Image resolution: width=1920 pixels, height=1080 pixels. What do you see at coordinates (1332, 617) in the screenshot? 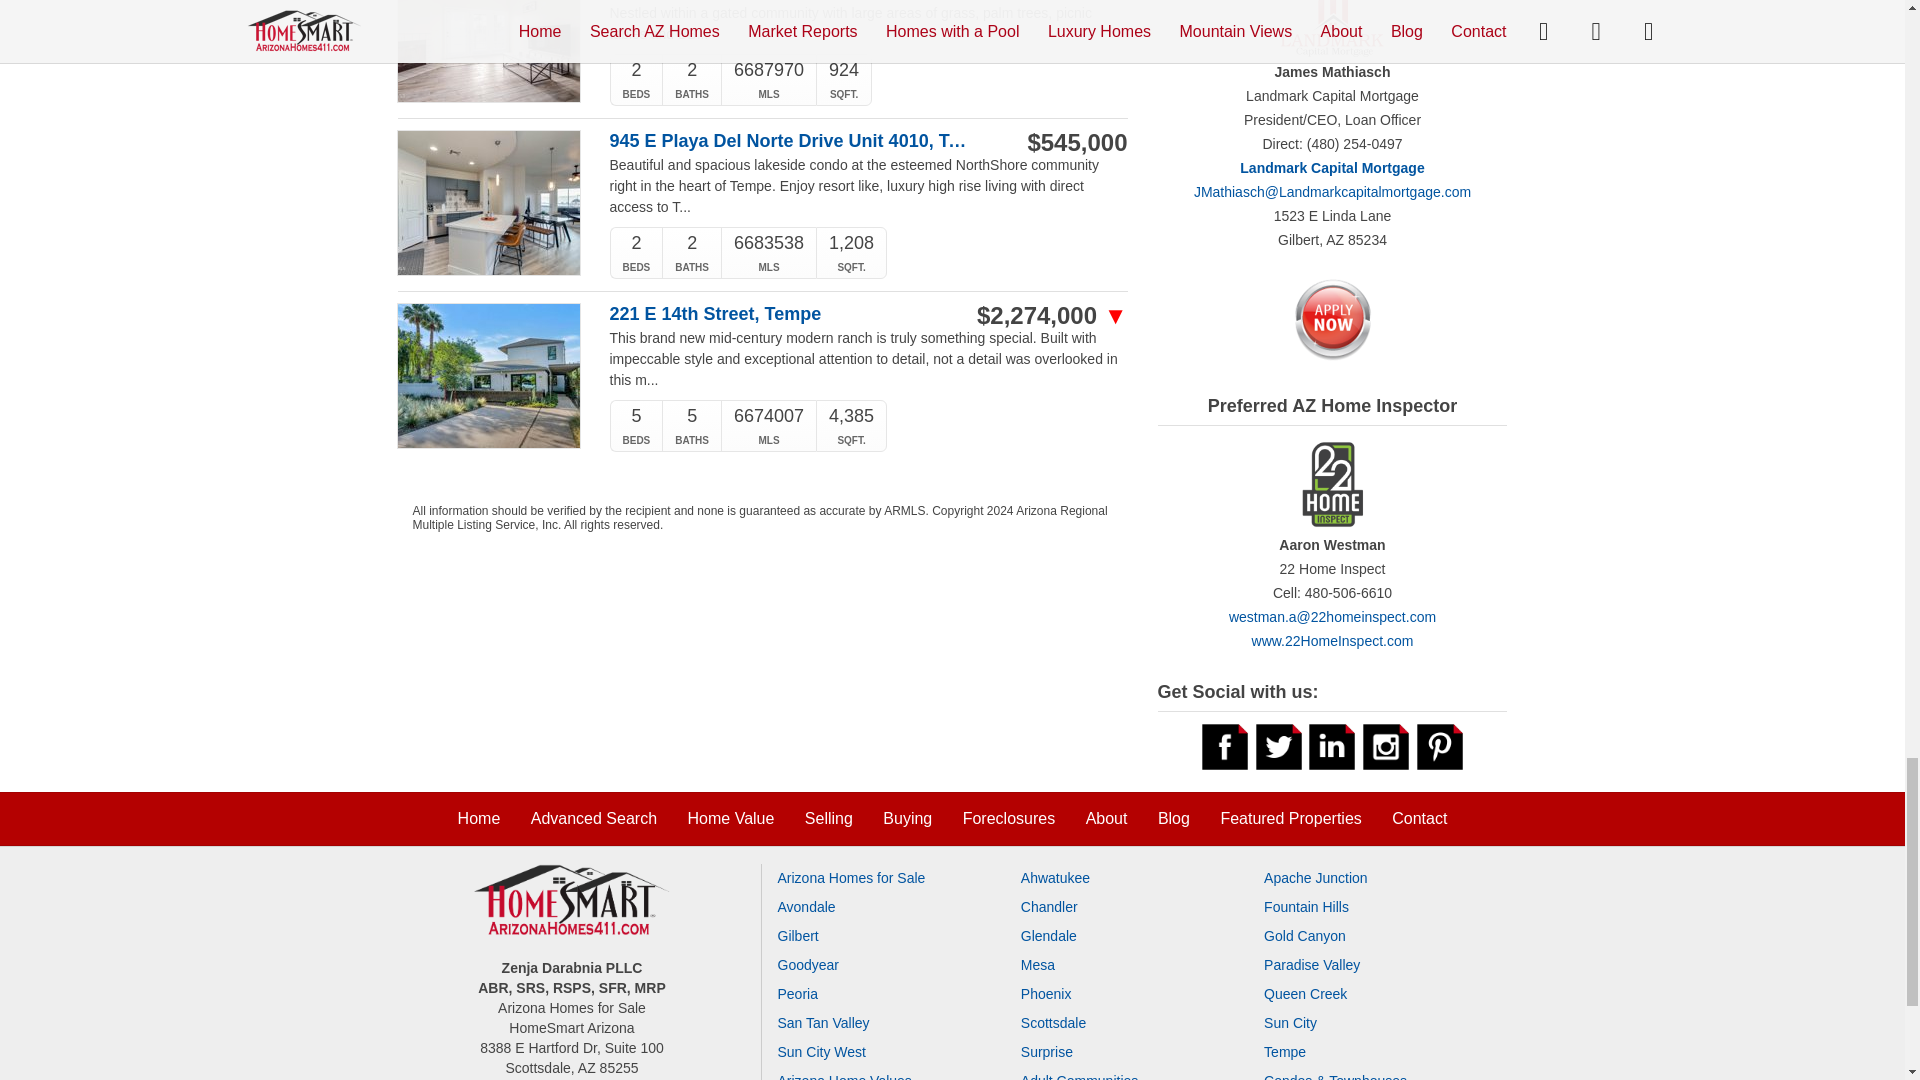
I see `Email Aaron at 22 Home Inspect` at bounding box center [1332, 617].